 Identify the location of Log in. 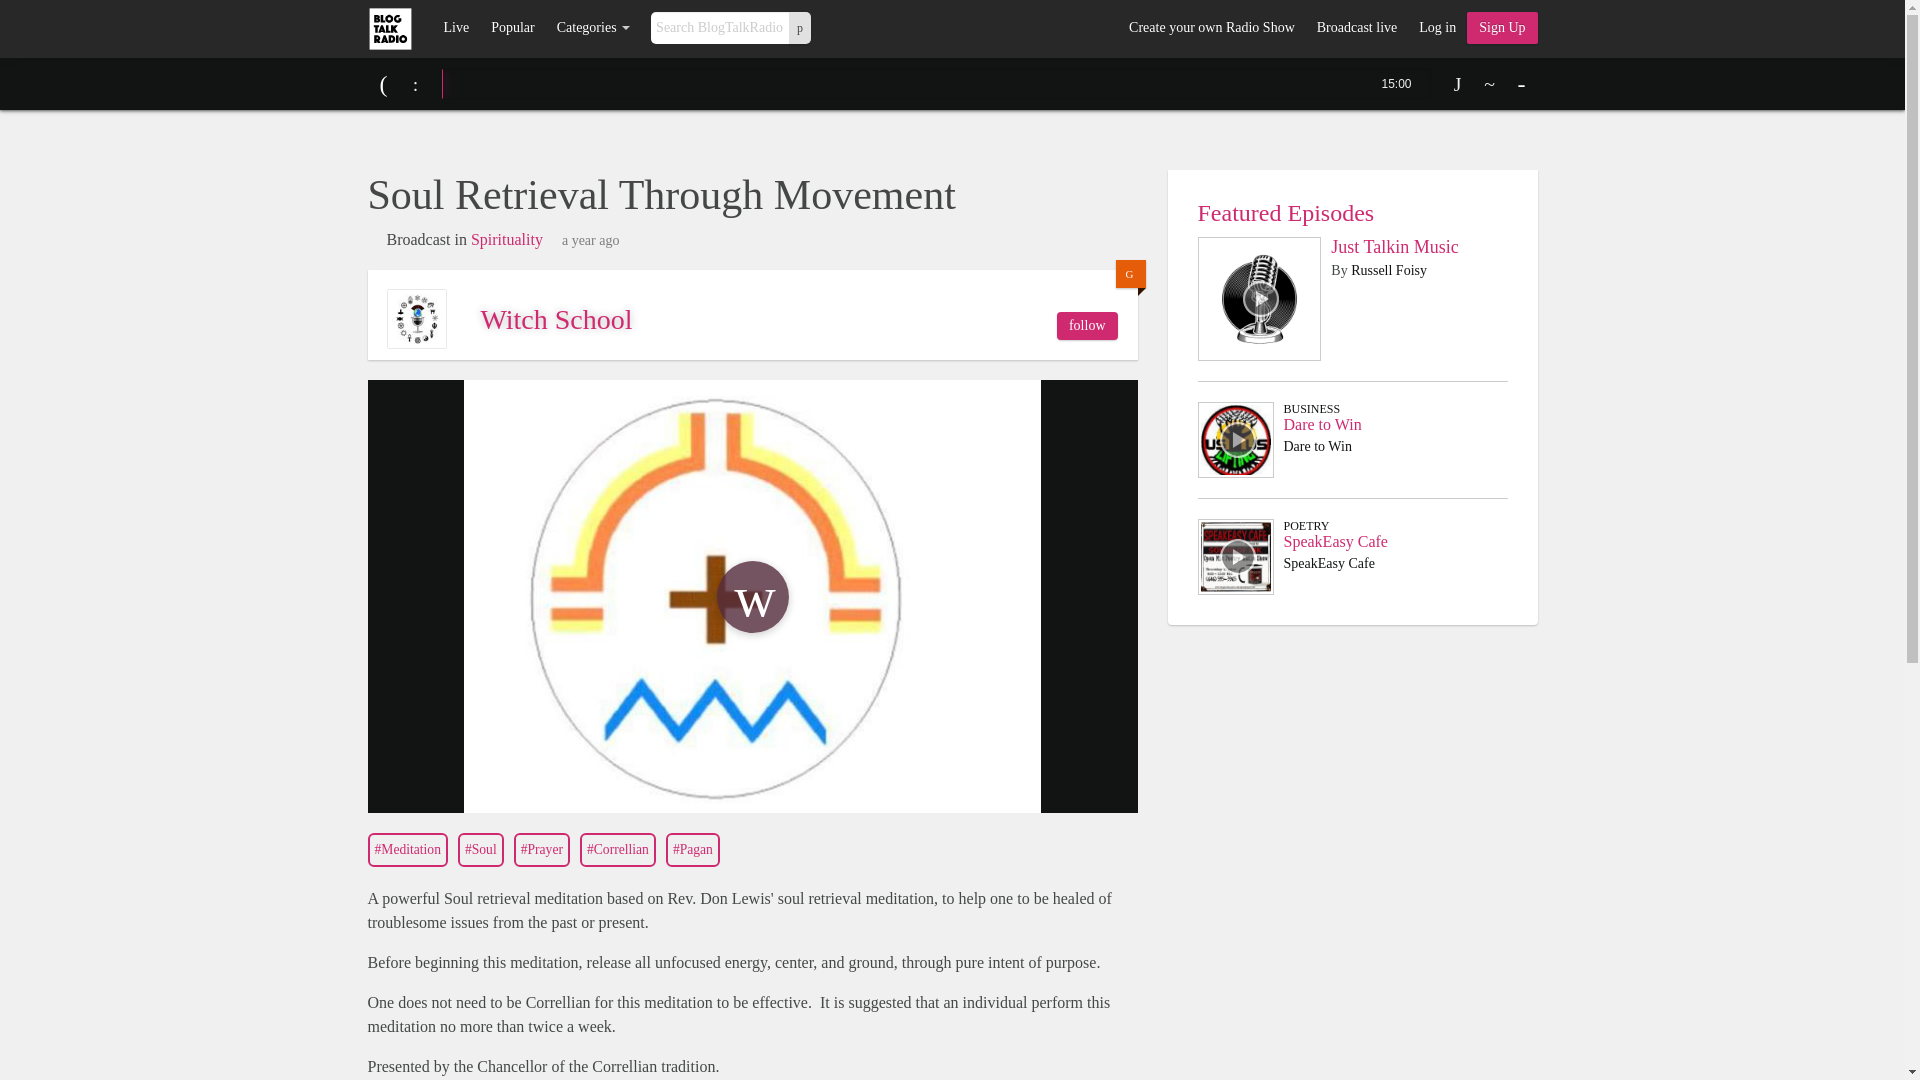
(1436, 28).